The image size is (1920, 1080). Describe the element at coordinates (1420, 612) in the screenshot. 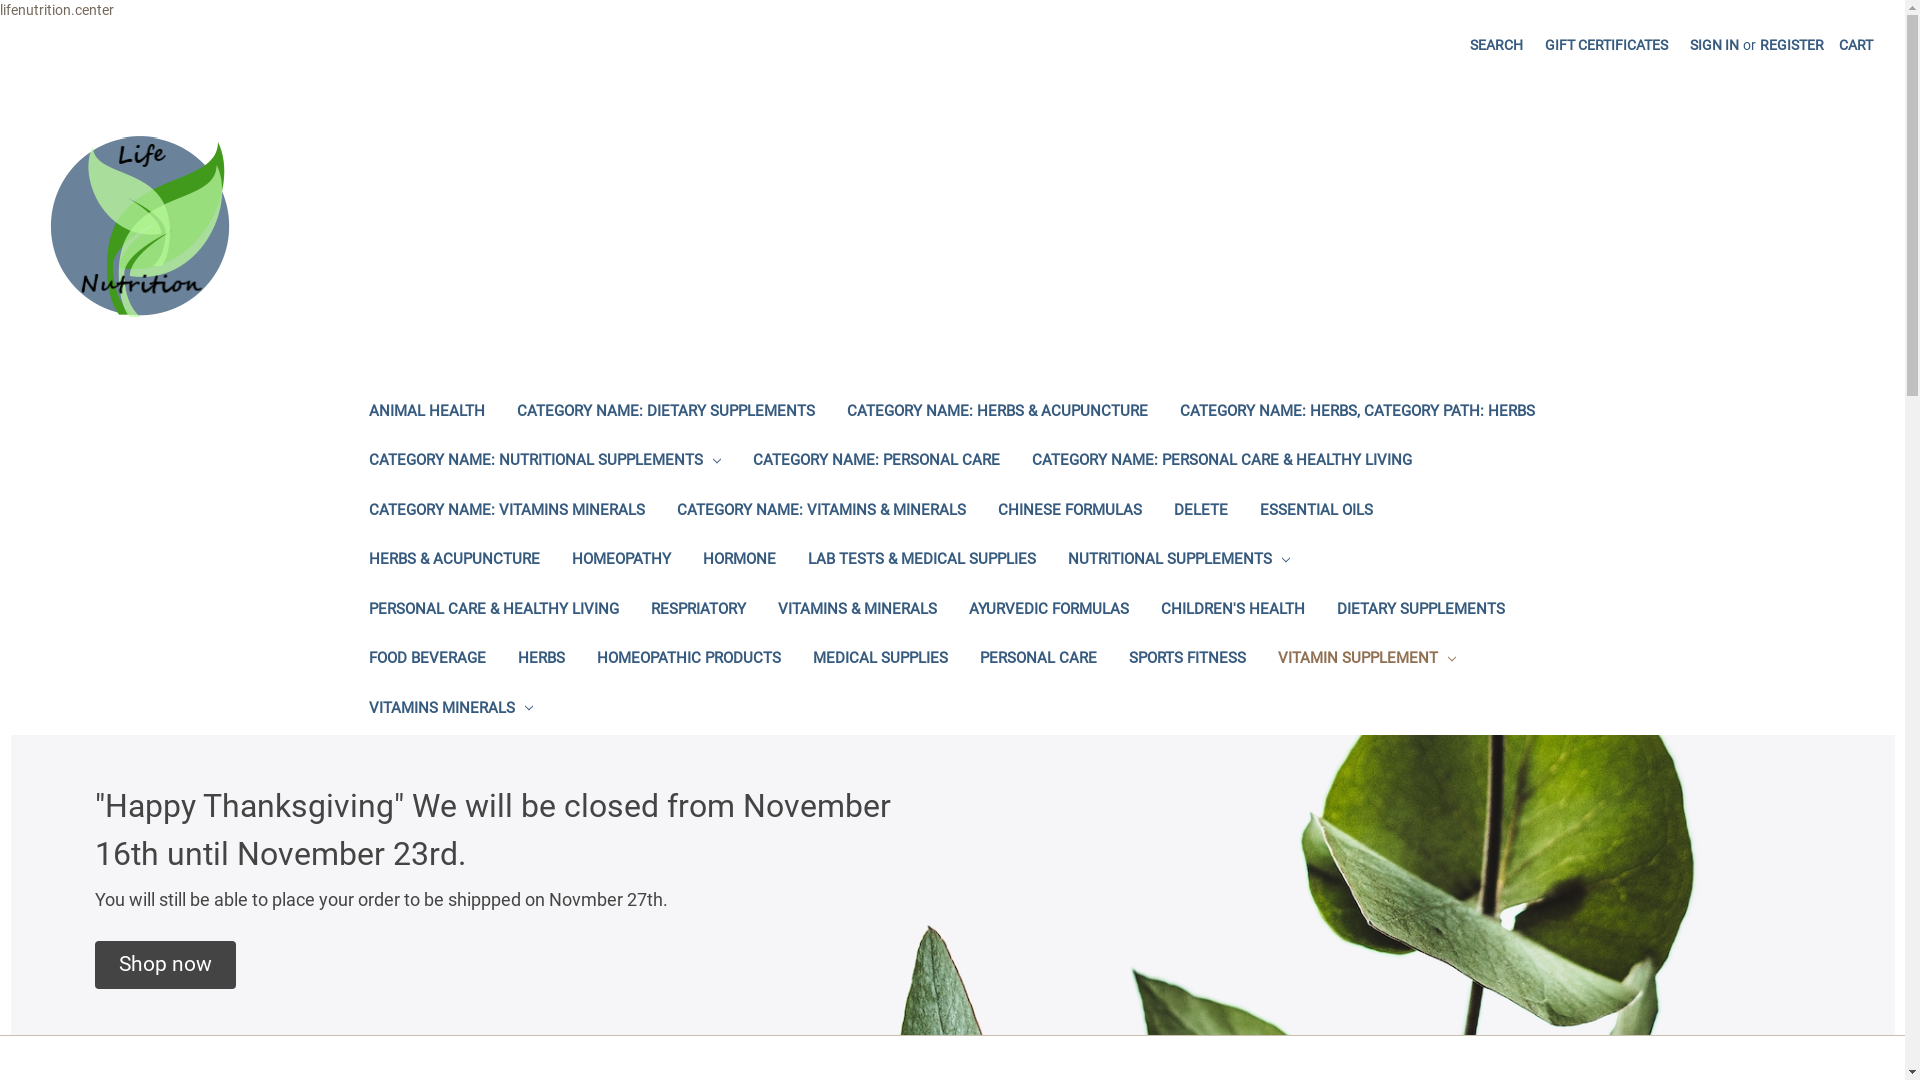

I see `DIETARY SUPPLEMENTS` at that location.